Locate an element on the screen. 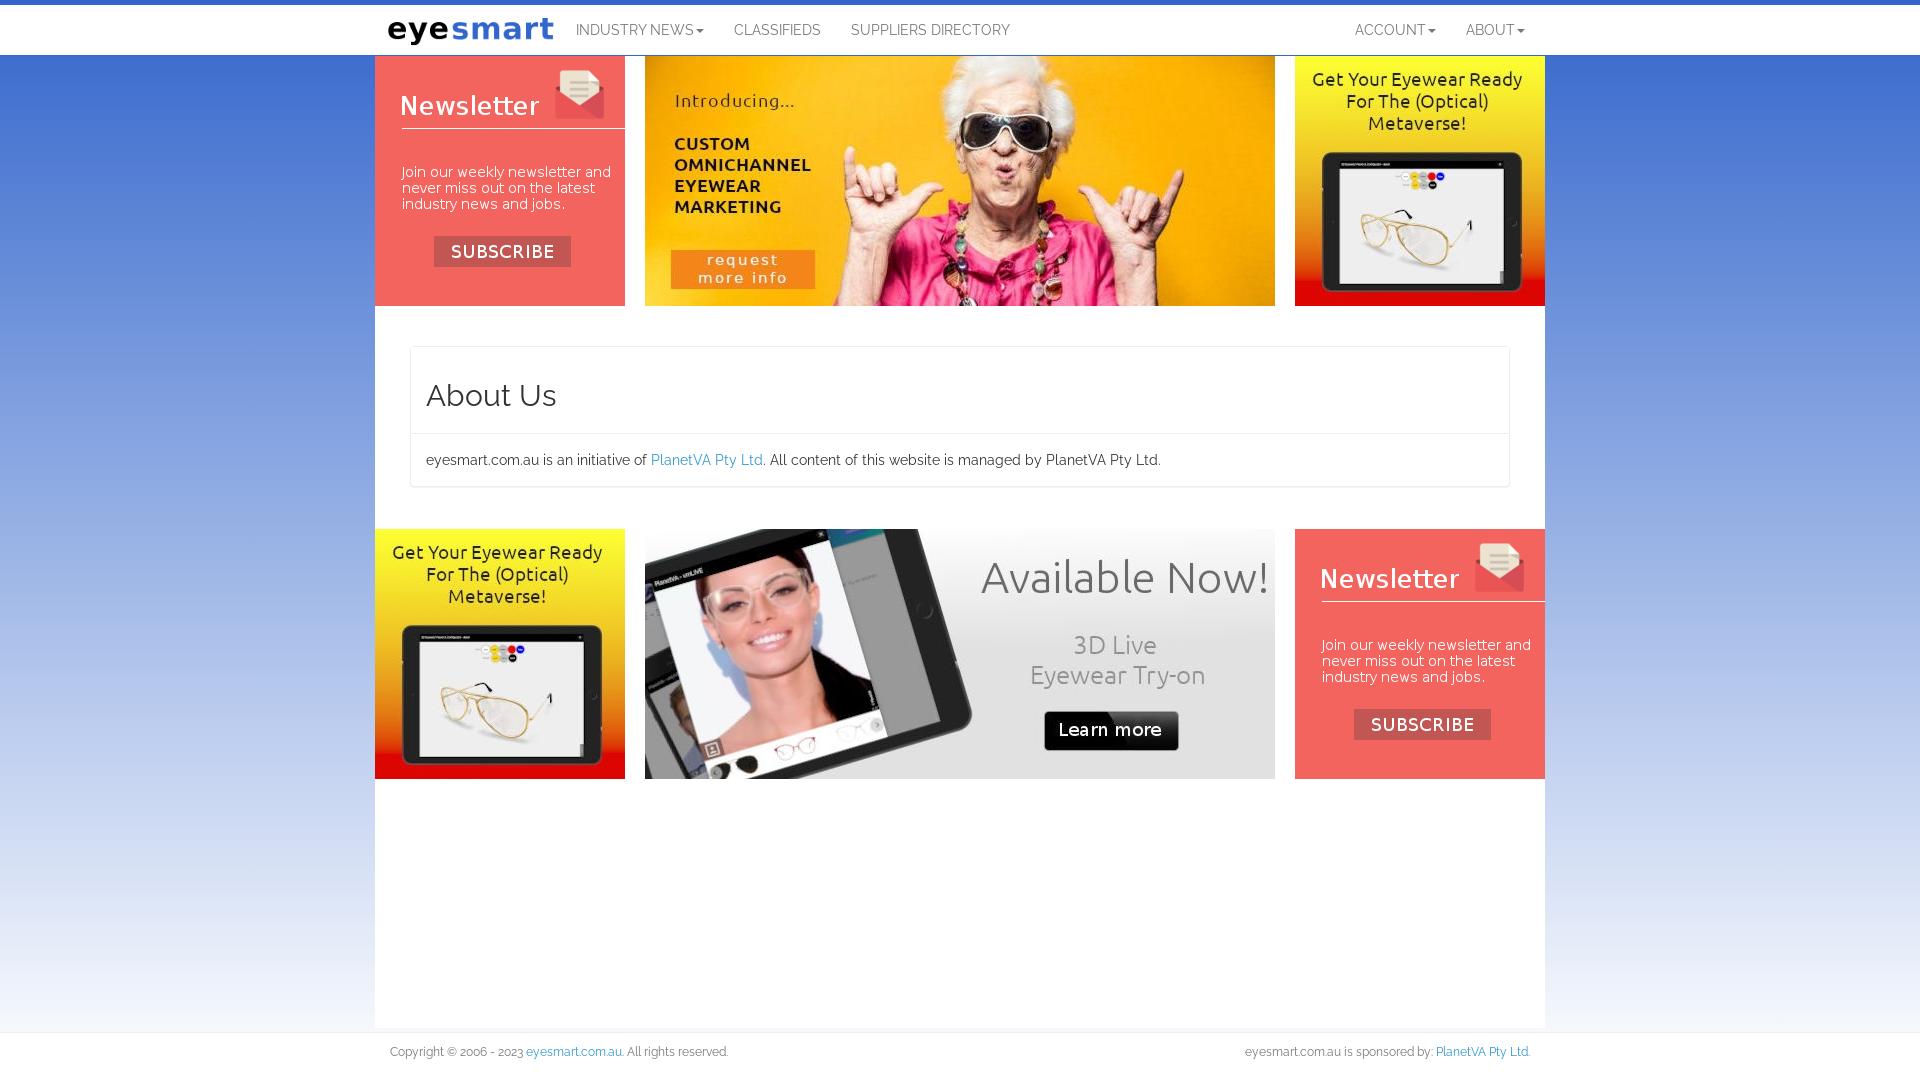  ABOUT is located at coordinates (1496, 30).